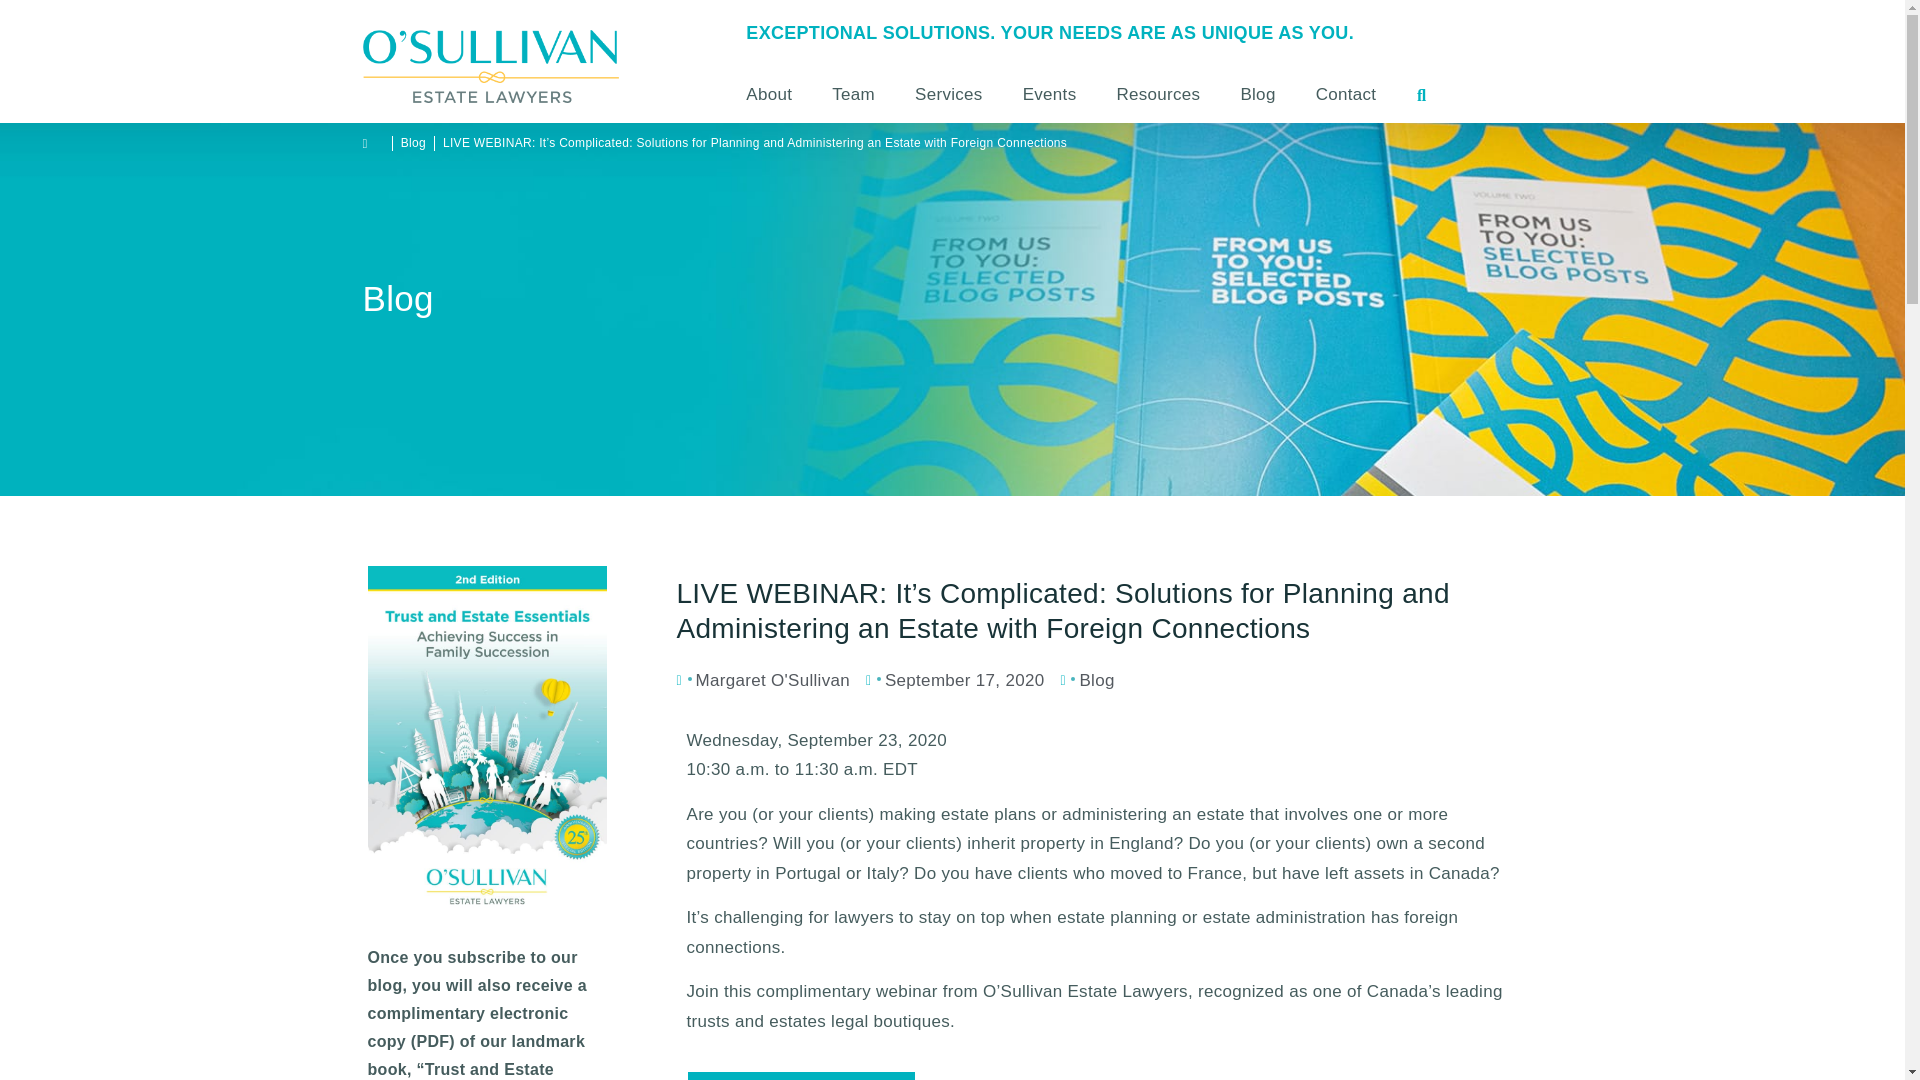 This screenshot has height=1080, width=1920. Describe the element at coordinates (1049, 94) in the screenshot. I see `Events` at that location.